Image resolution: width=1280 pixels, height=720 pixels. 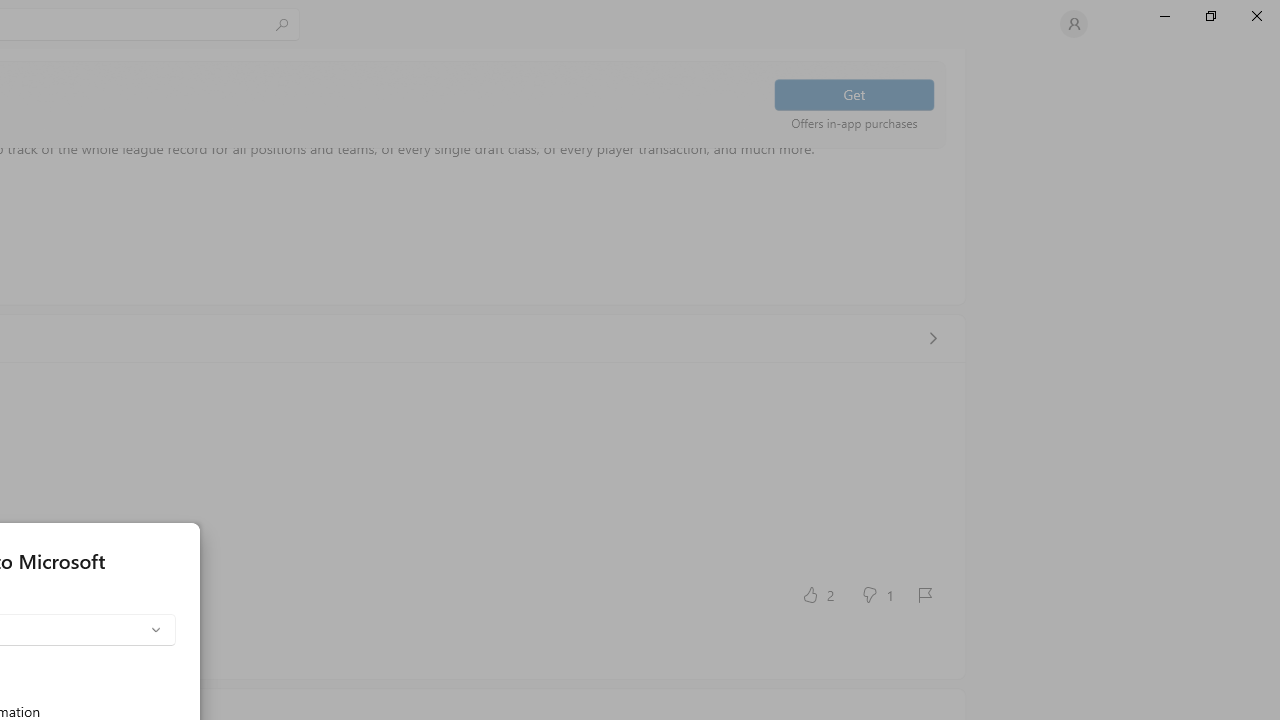 What do you see at coordinates (924, 594) in the screenshot?
I see `Report review` at bounding box center [924, 594].